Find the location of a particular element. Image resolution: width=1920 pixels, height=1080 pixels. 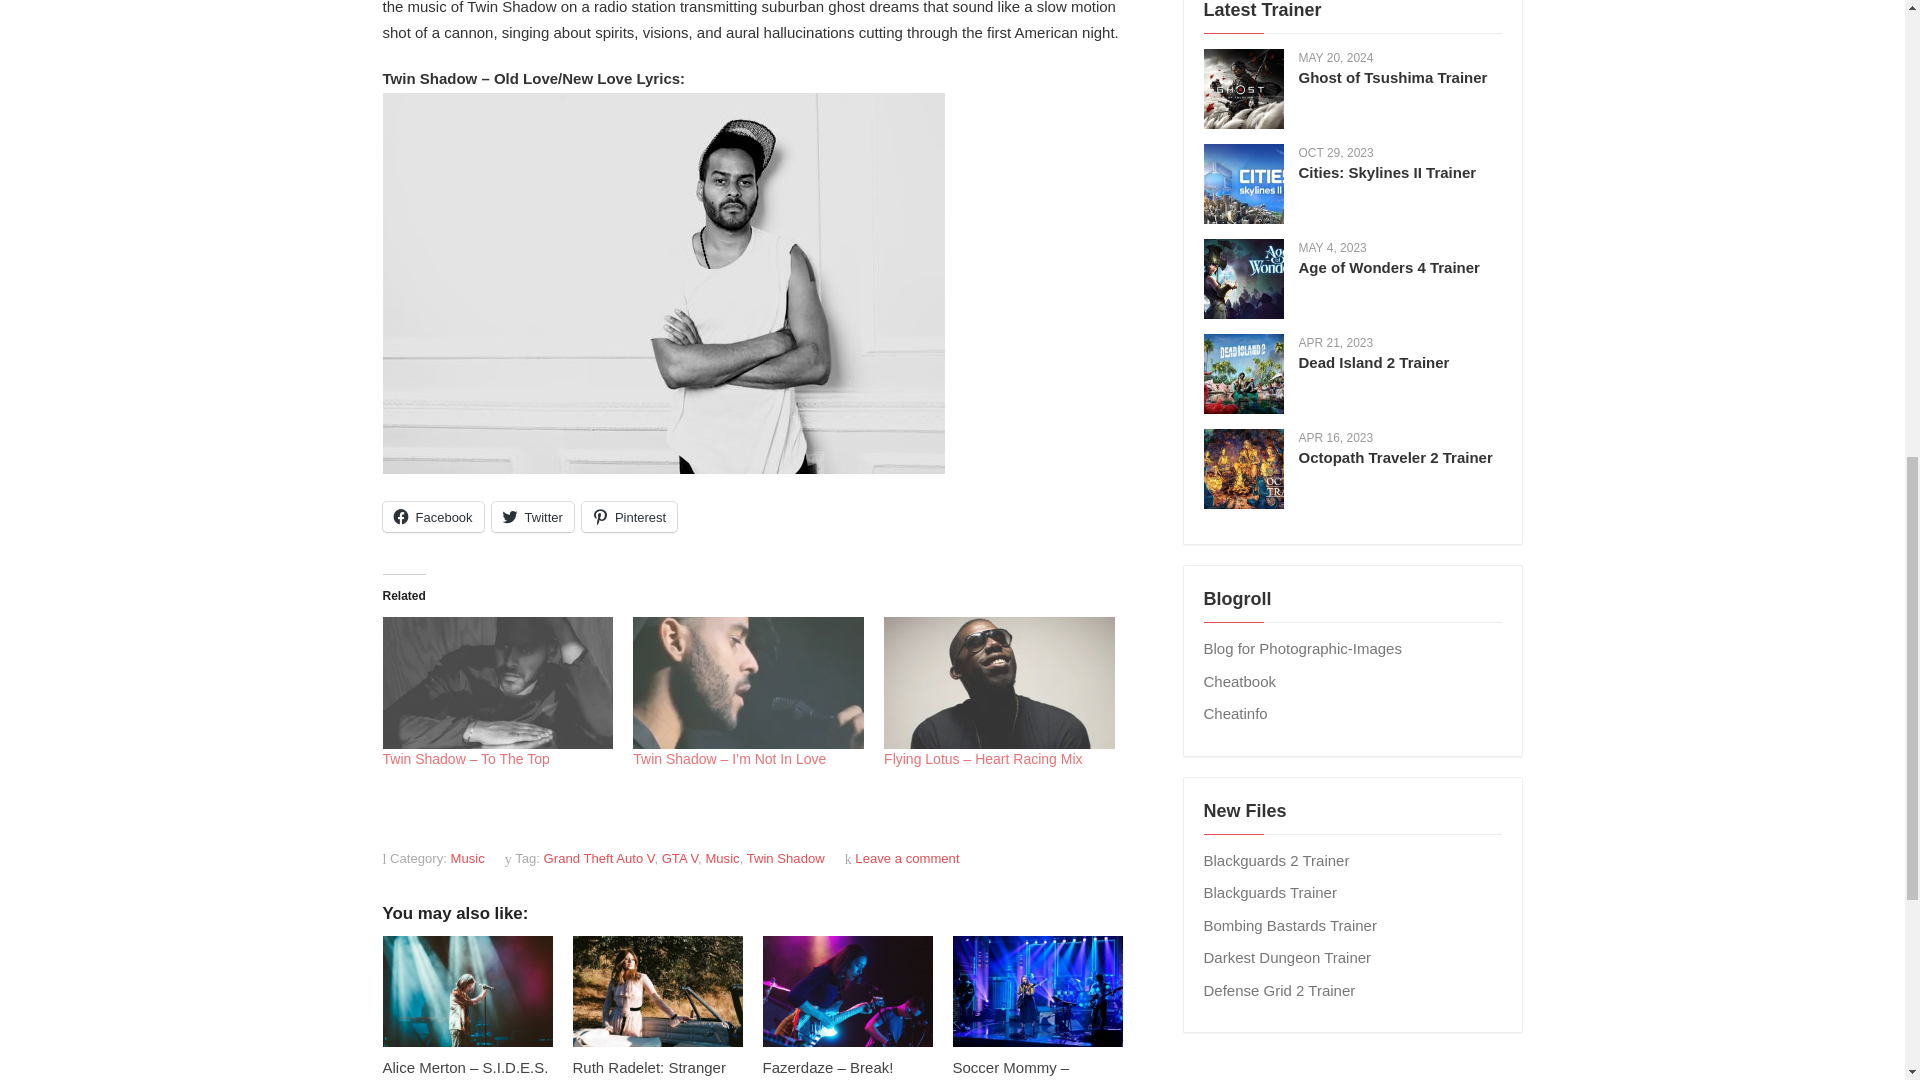

Click to share on Twitter is located at coordinates (532, 517).